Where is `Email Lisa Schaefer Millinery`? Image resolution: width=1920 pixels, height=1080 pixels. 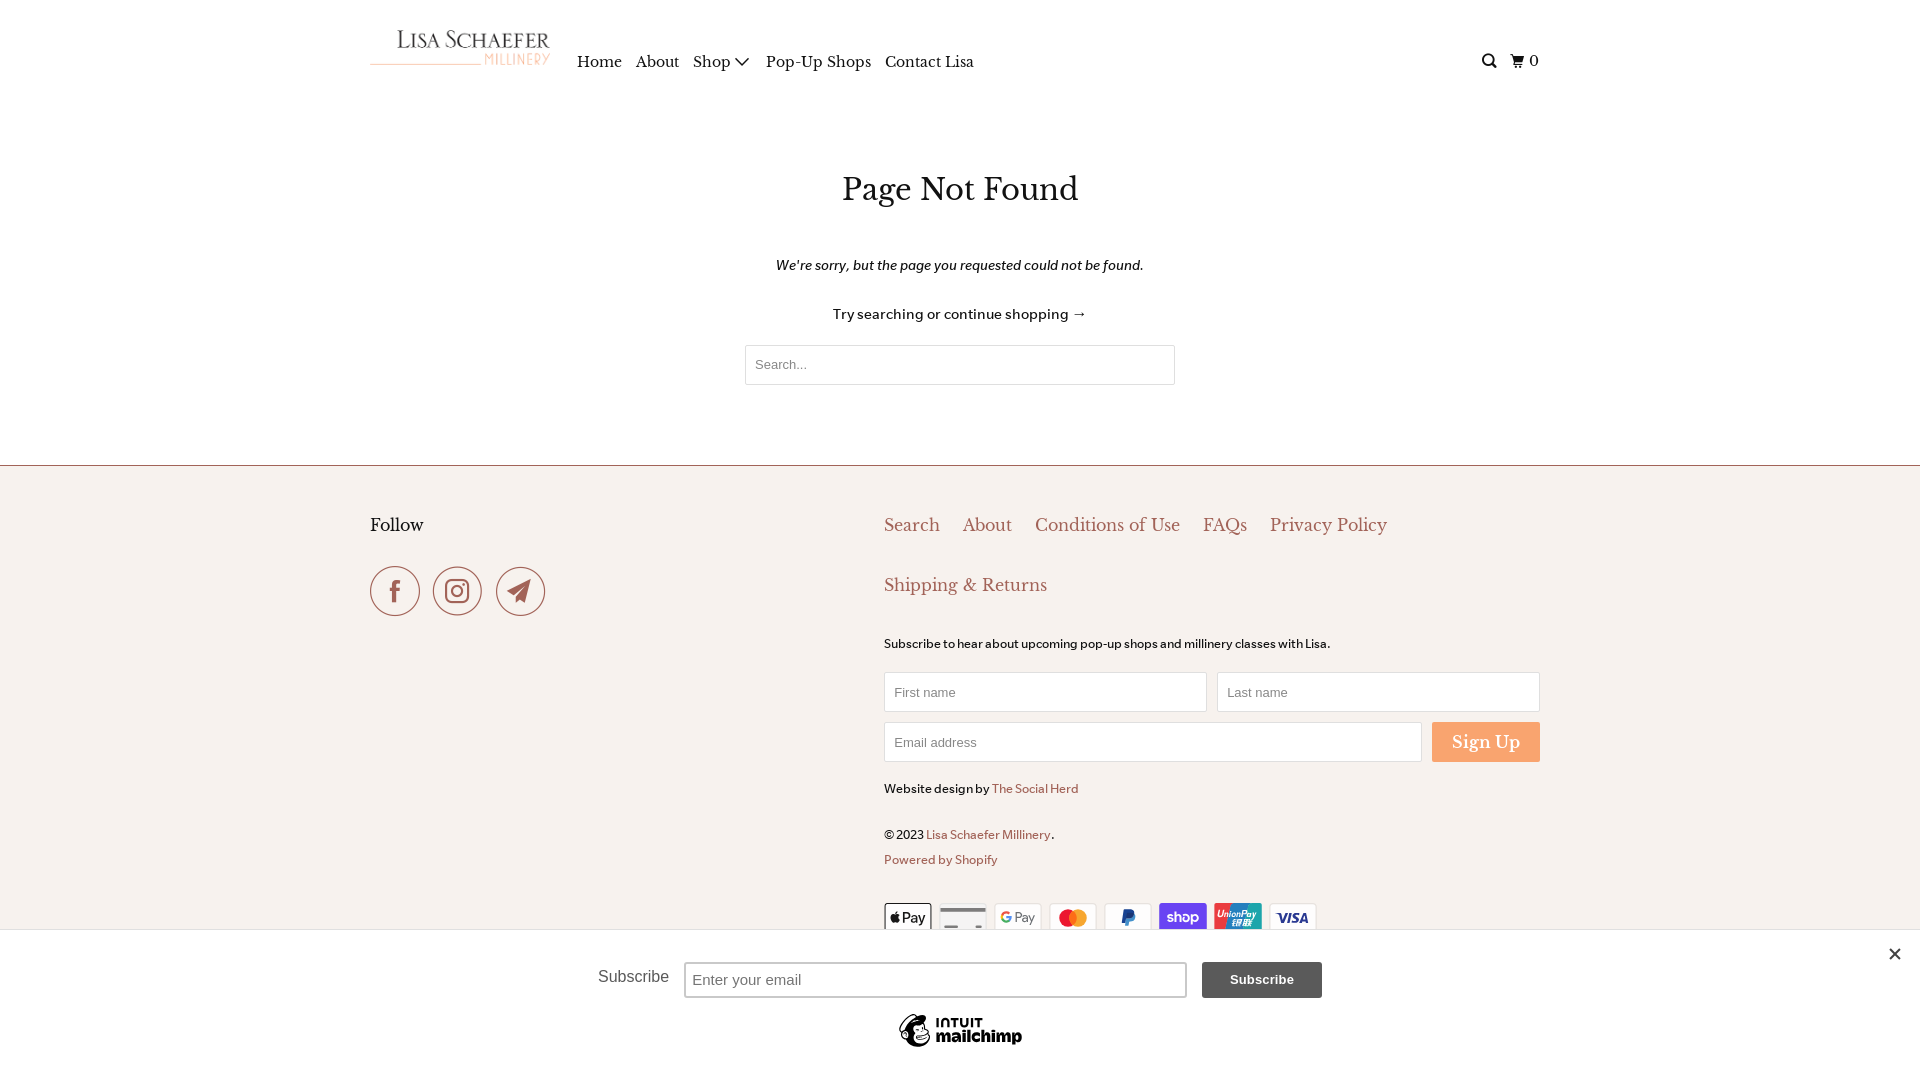 Email Lisa Schaefer Millinery is located at coordinates (526, 591).